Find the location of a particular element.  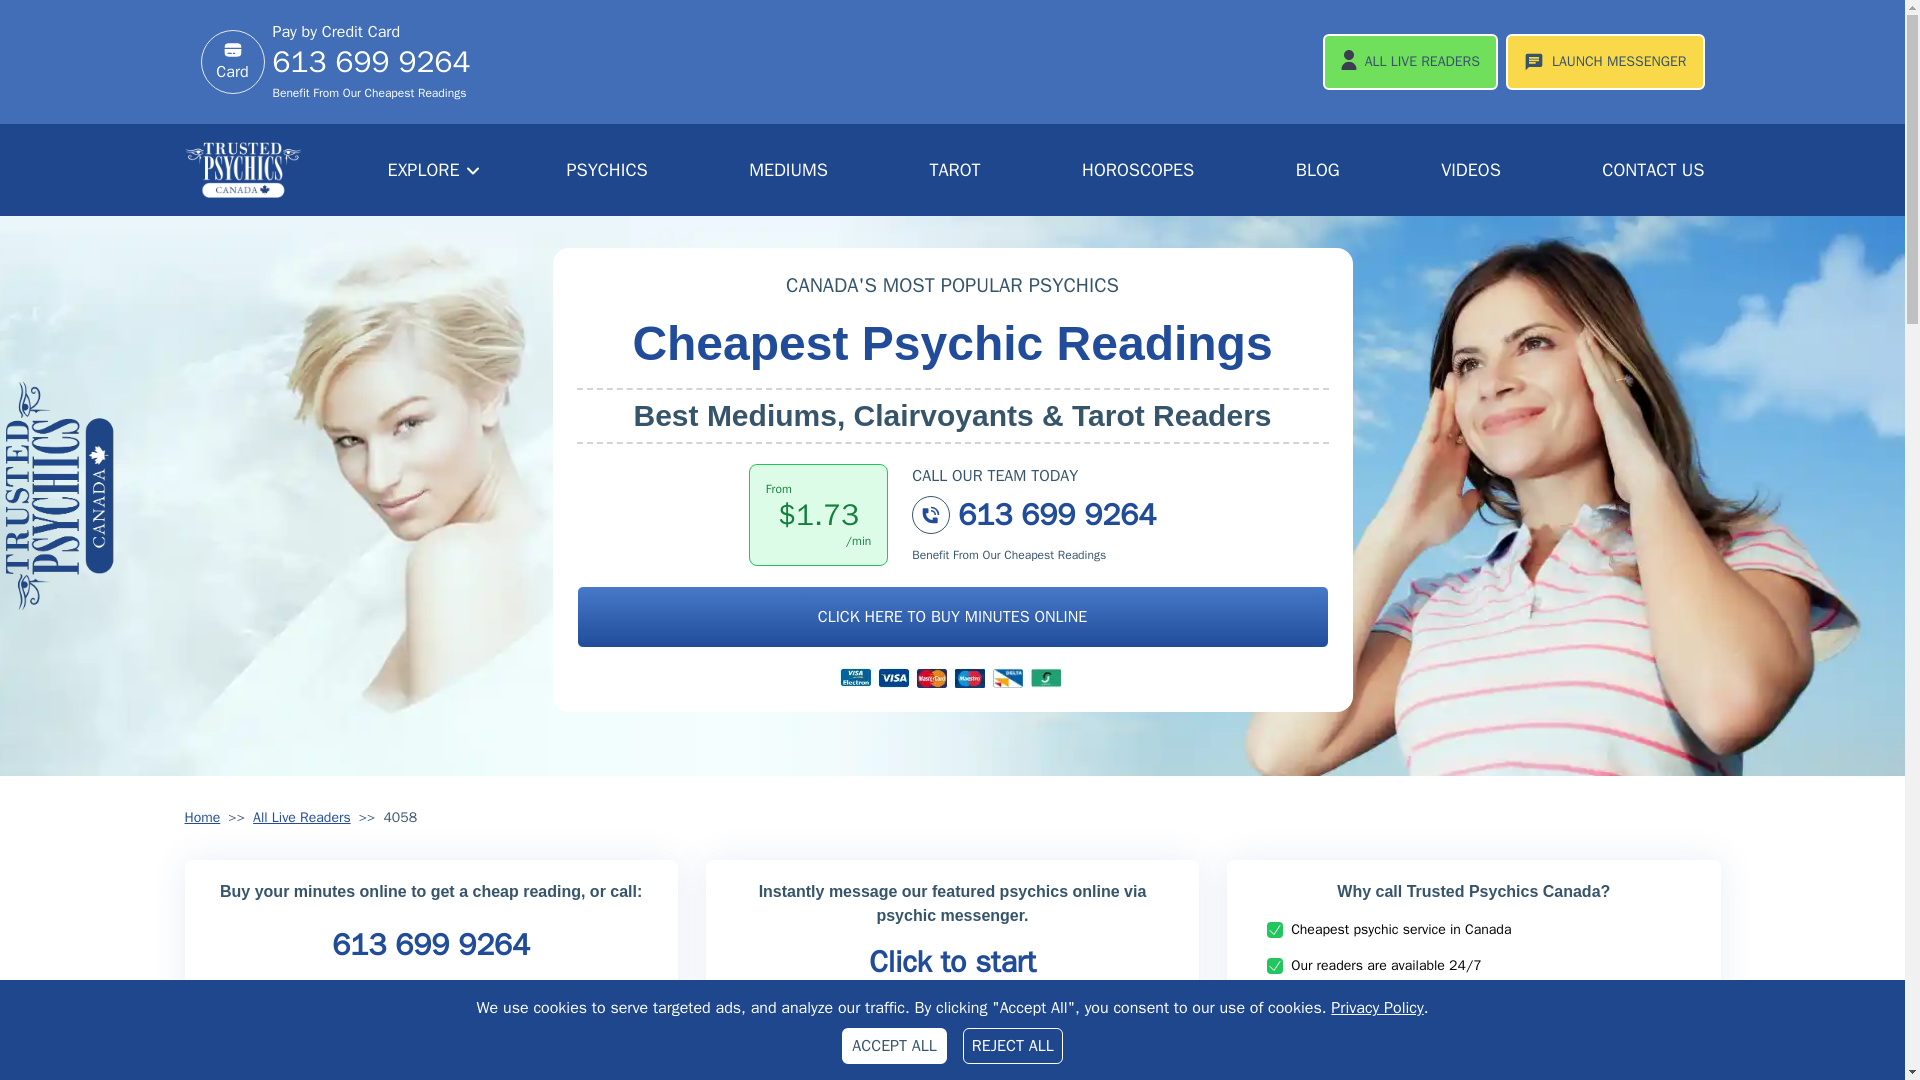

CLICK HERE TO BUY MINUTES ONLINE is located at coordinates (952, 617).